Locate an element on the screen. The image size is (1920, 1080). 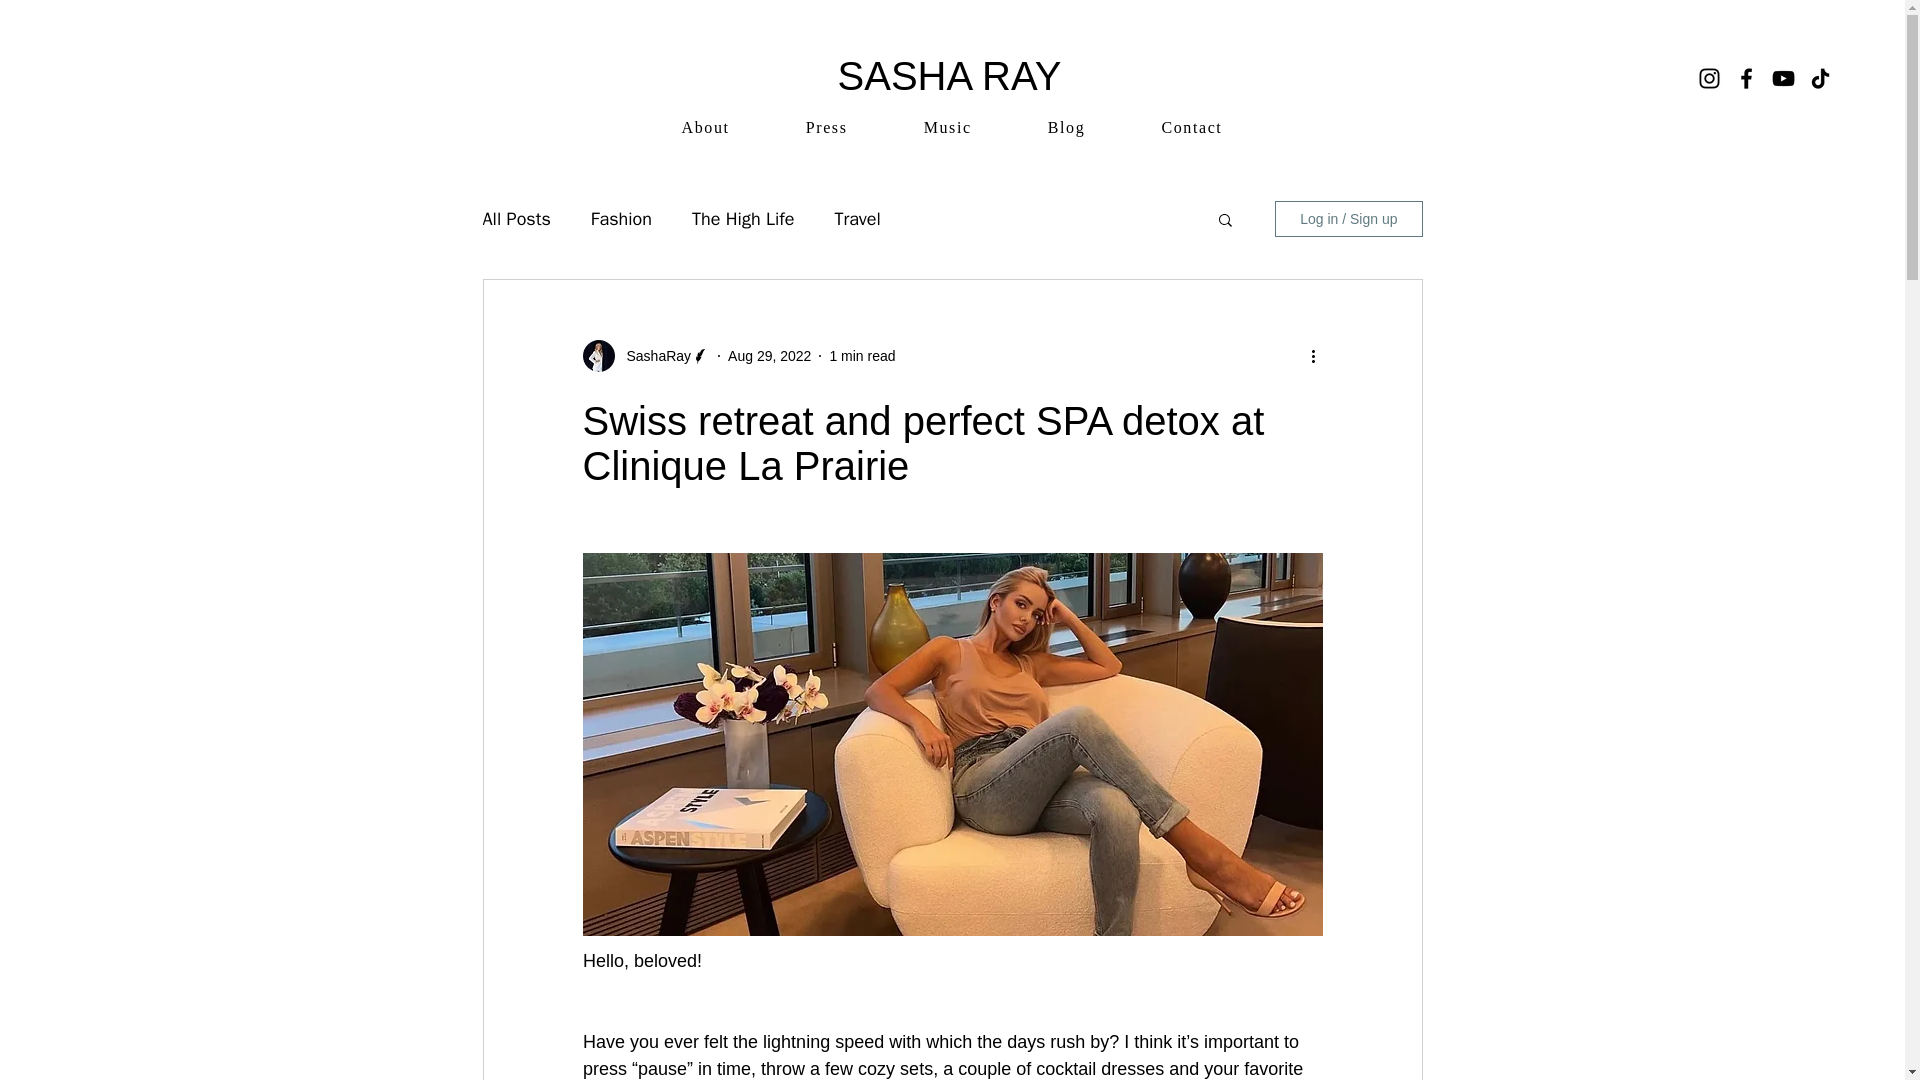
About is located at coordinates (706, 128).